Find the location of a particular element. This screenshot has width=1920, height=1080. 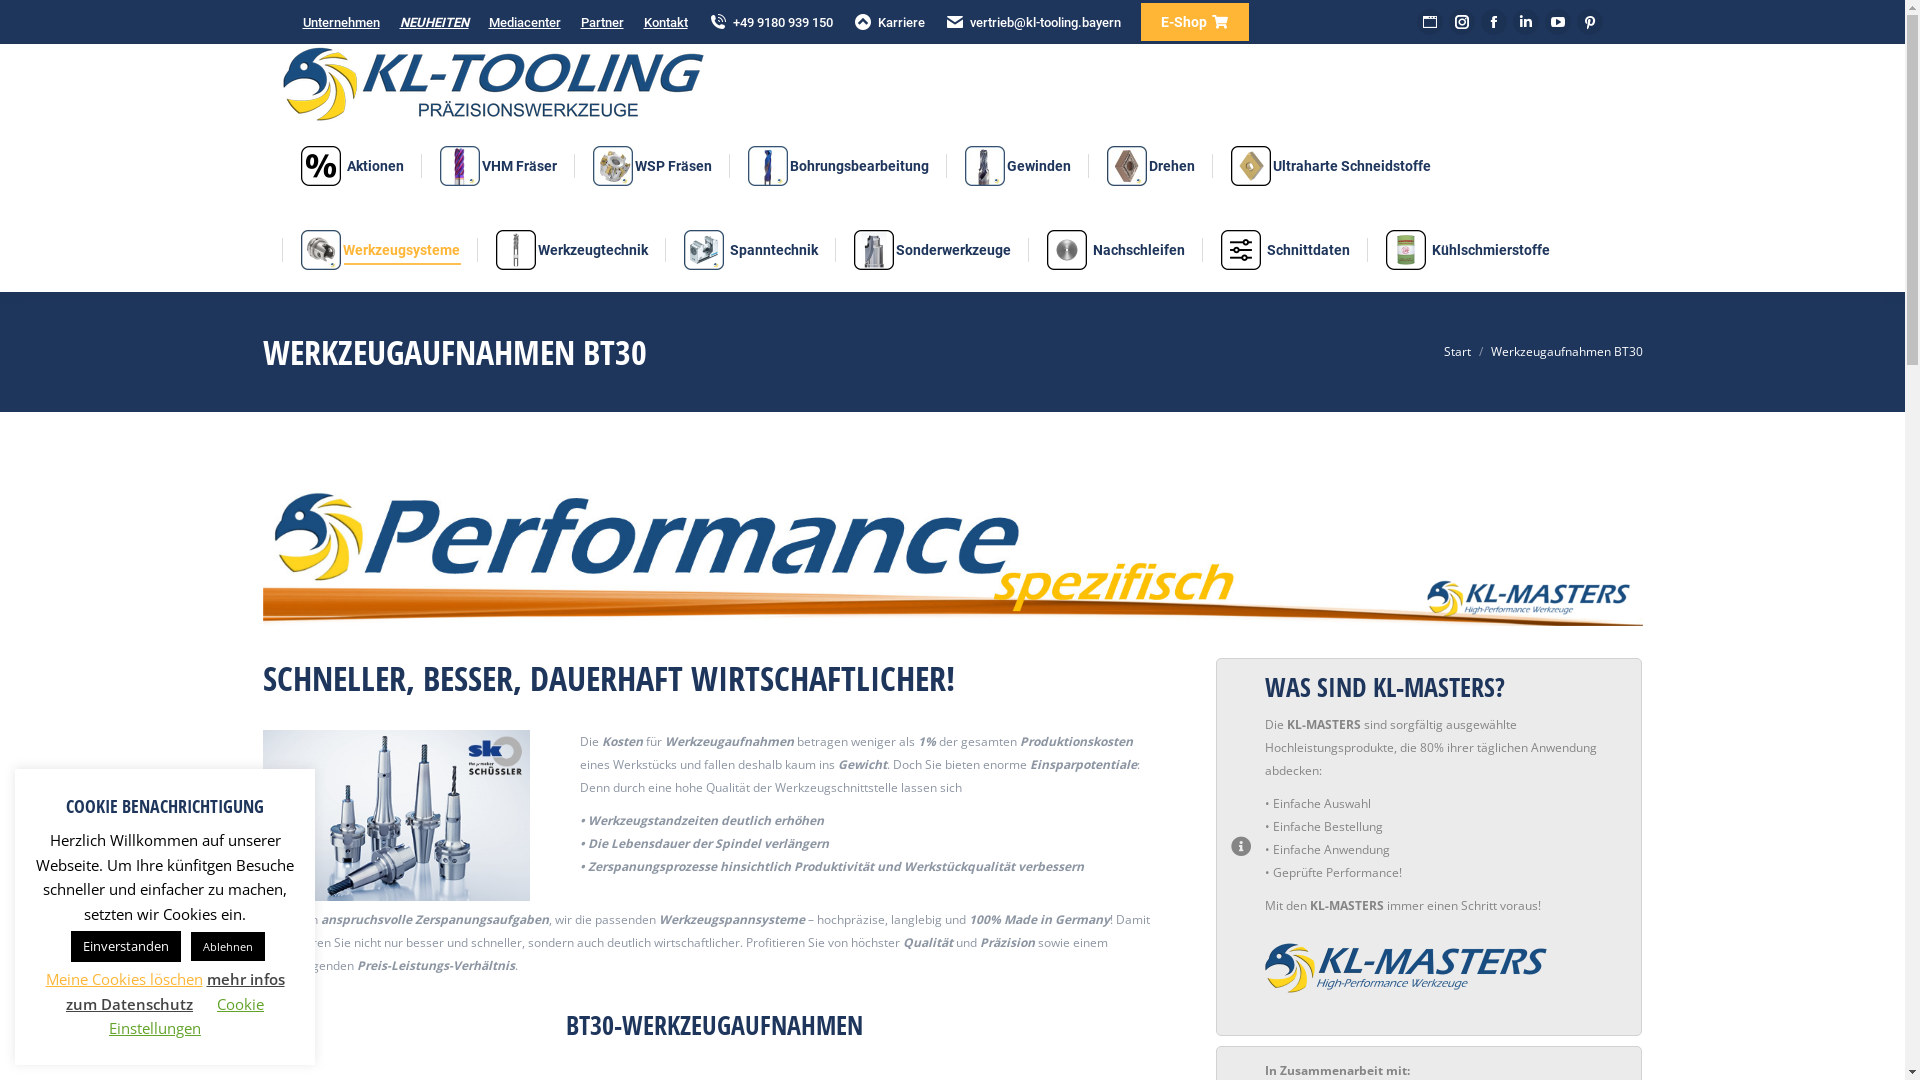

Drehen is located at coordinates (1150, 166).